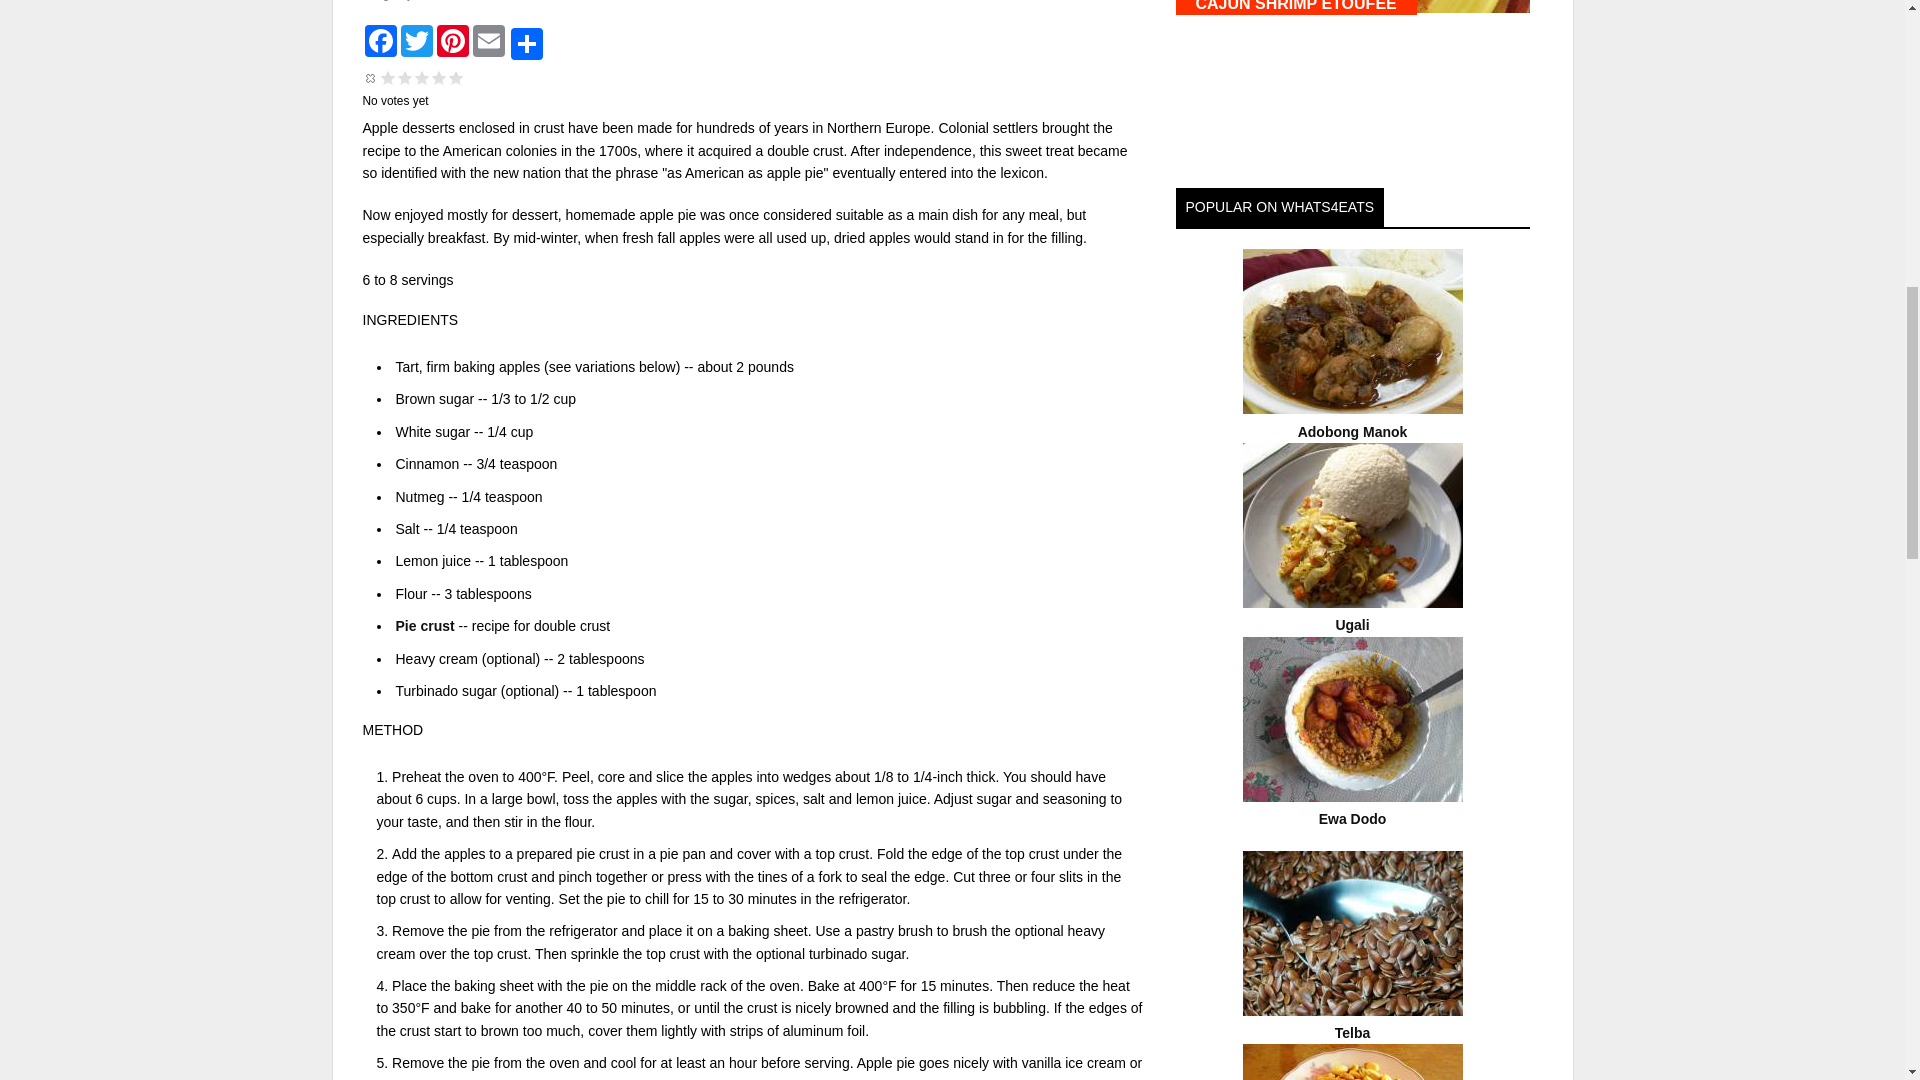 The height and width of the screenshot is (1080, 1920). I want to click on Pie crust, so click(425, 625).